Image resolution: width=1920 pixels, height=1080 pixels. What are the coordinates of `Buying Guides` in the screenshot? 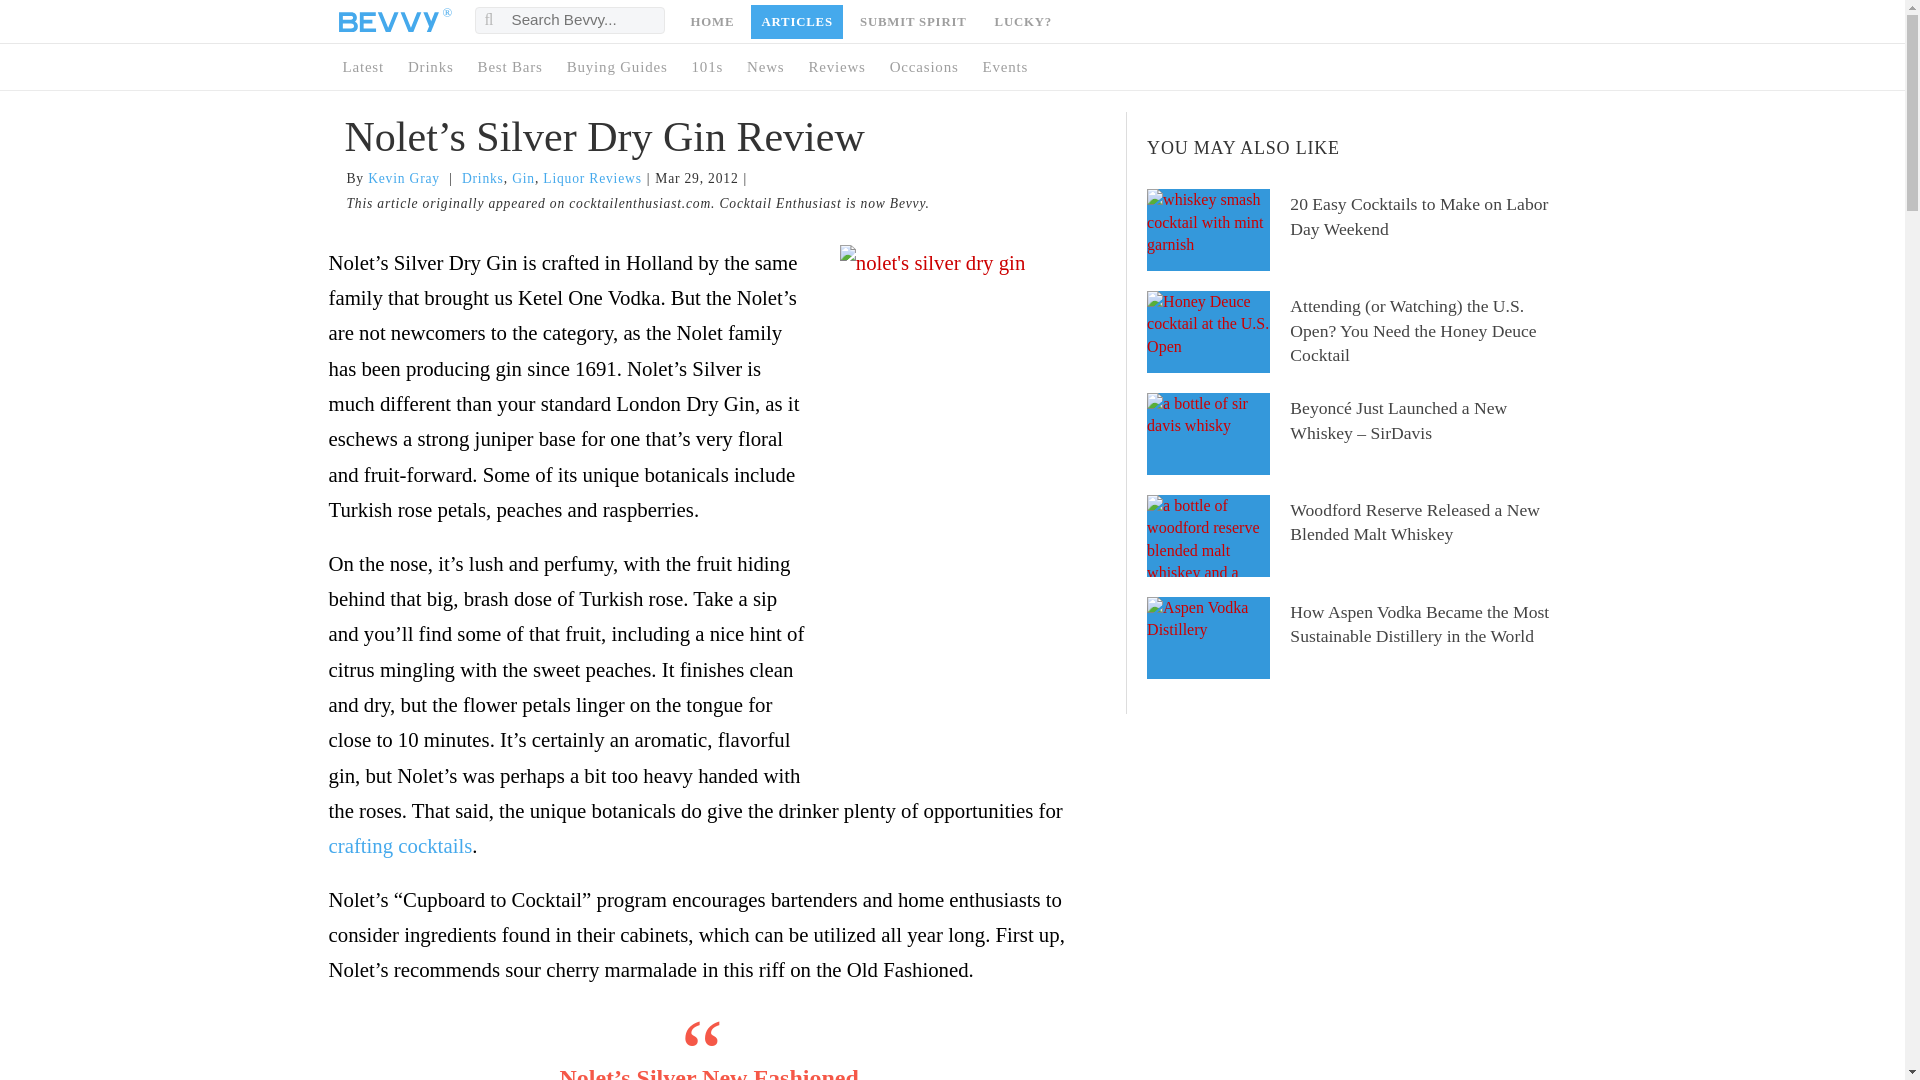 It's located at (615, 67).